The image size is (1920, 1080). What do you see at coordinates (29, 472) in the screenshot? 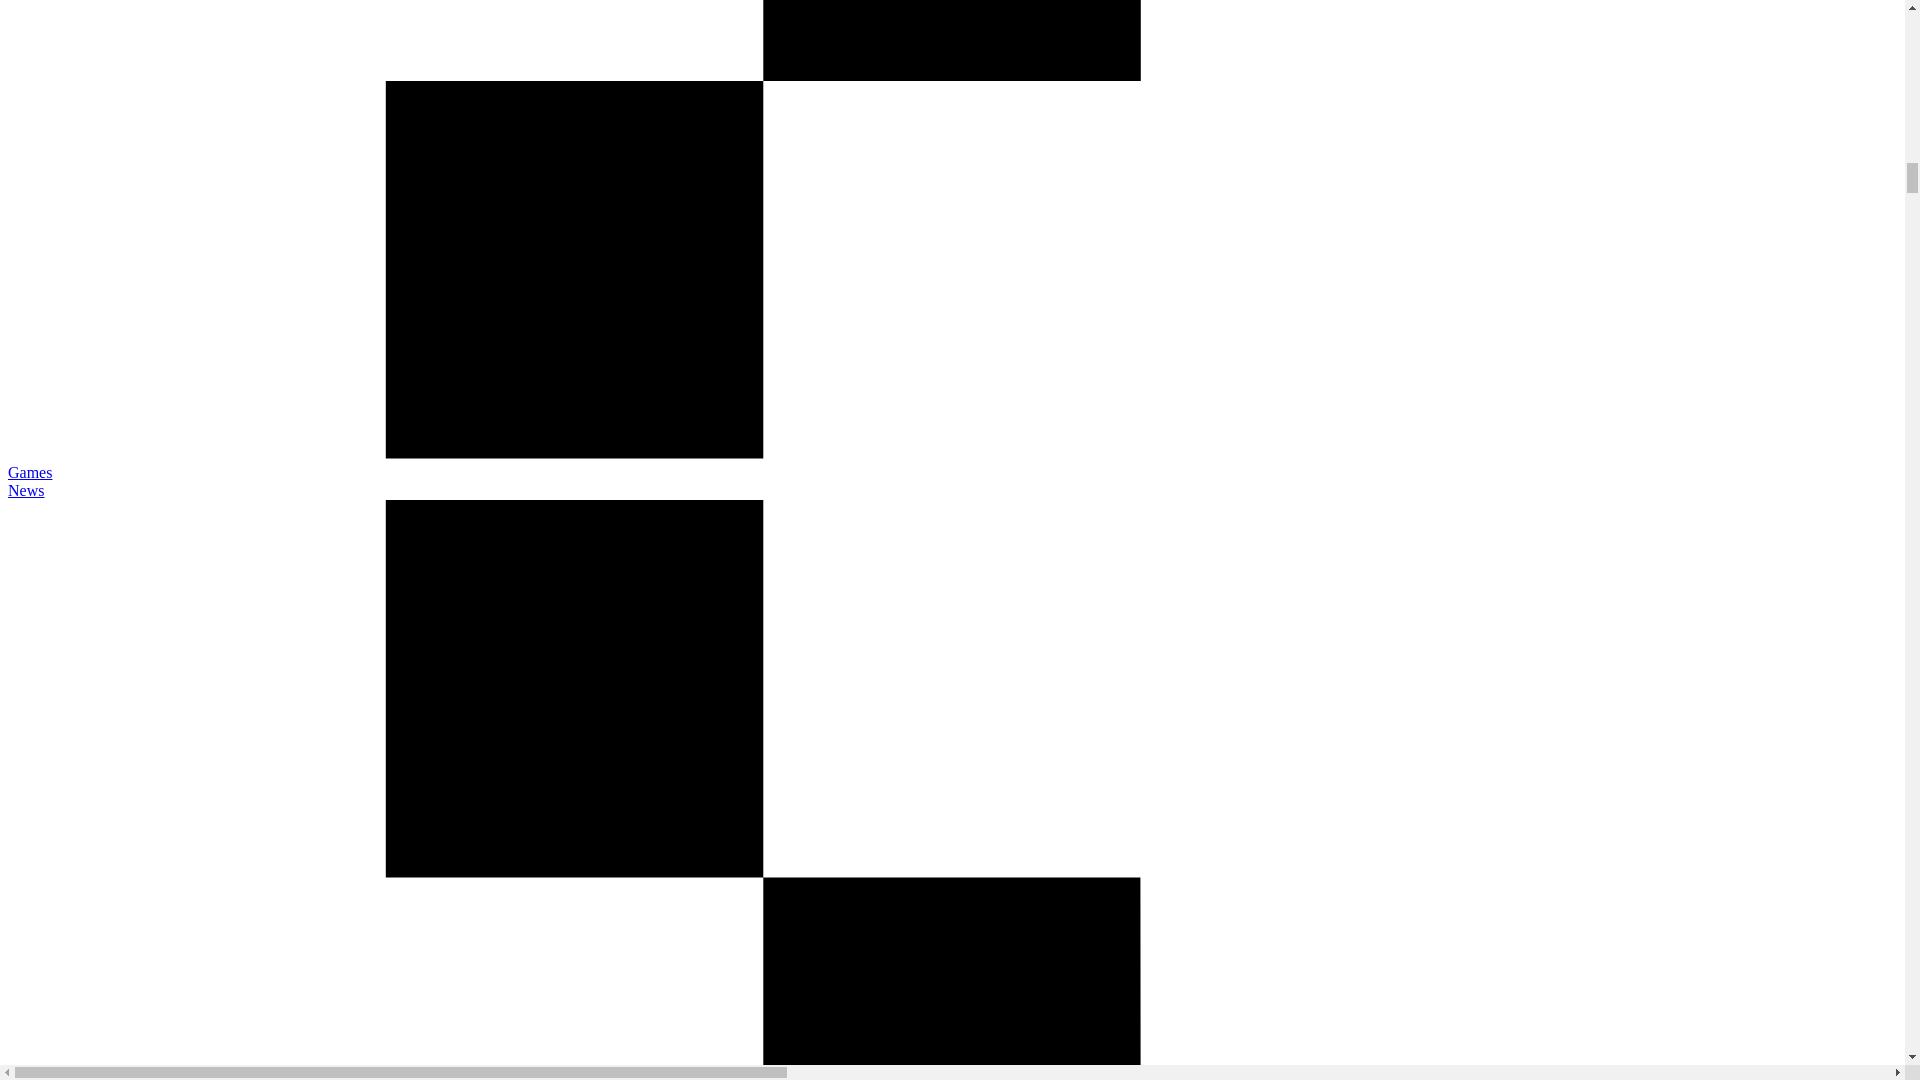
I see `Games` at bounding box center [29, 472].